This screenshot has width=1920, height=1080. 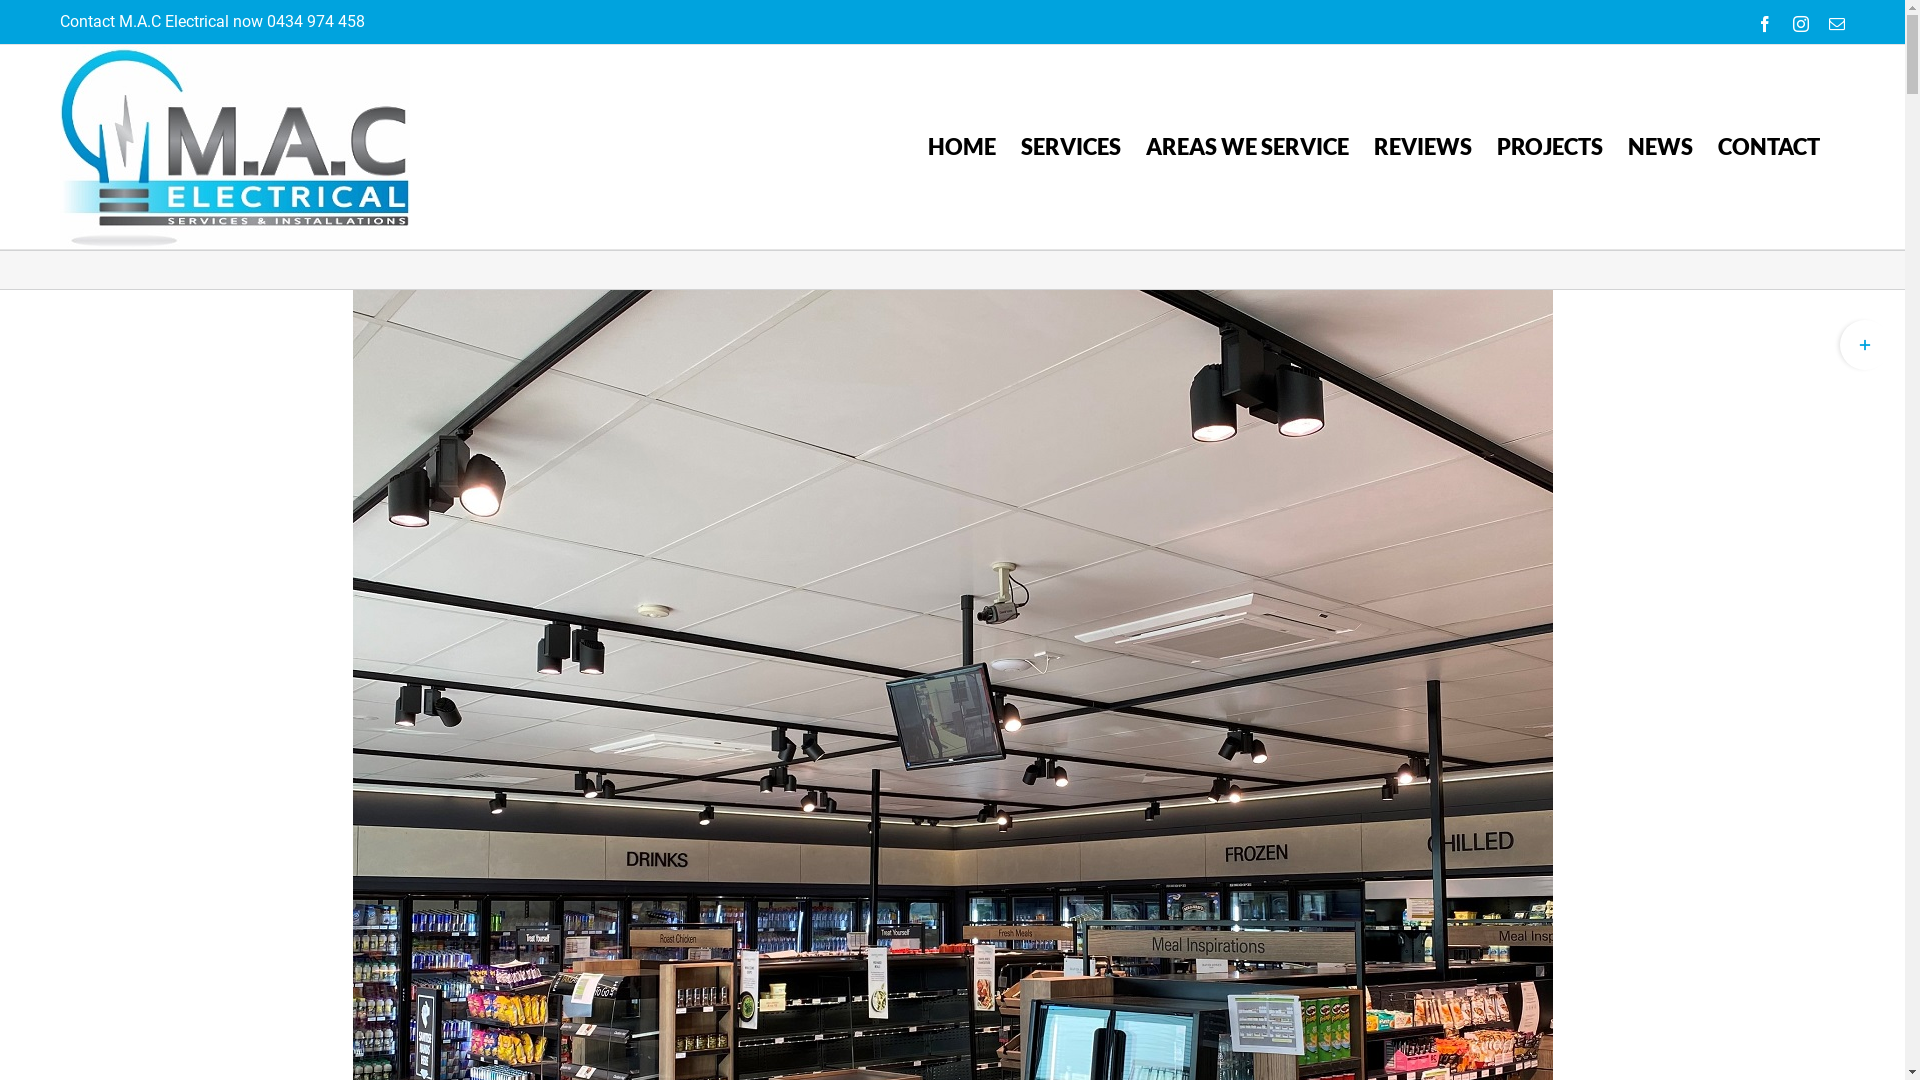 I want to click on PROJECTS, so click(x=1550, y=147).